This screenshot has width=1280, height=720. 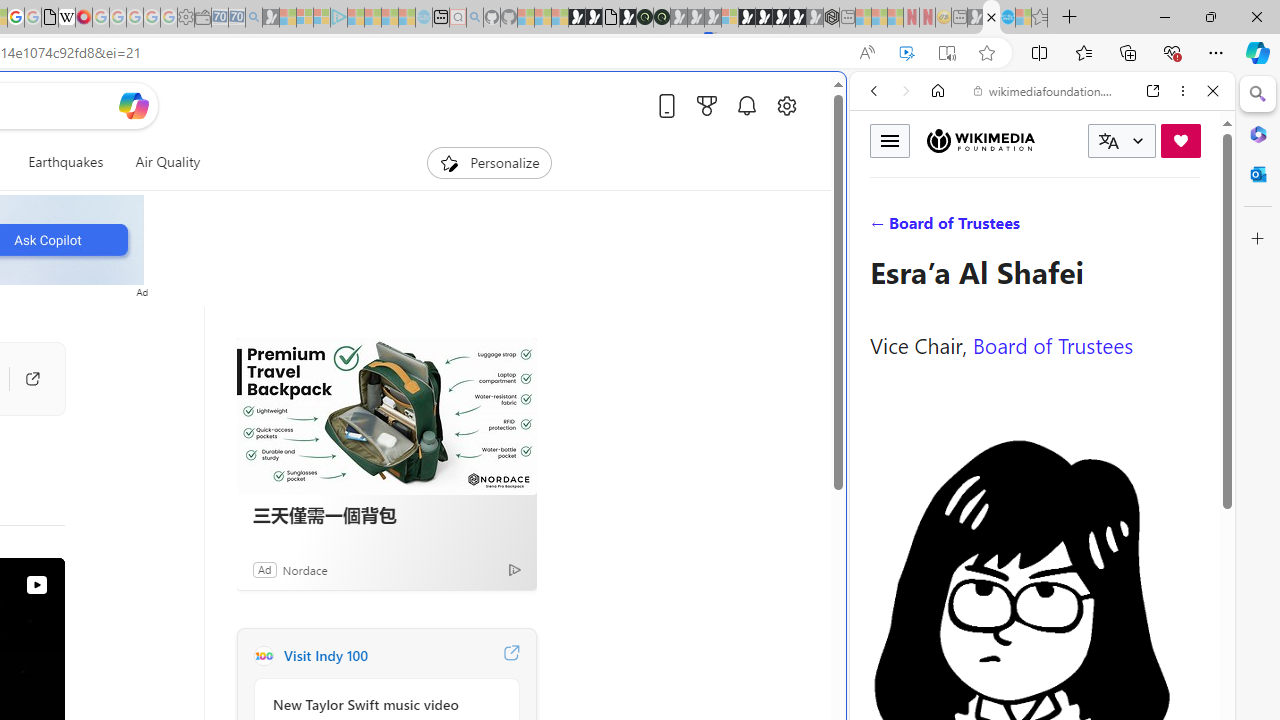 What do you see at coordinates (32, 378) in the screenshot?
I see `Go to publisher's site` at bounding box center [32, 378].